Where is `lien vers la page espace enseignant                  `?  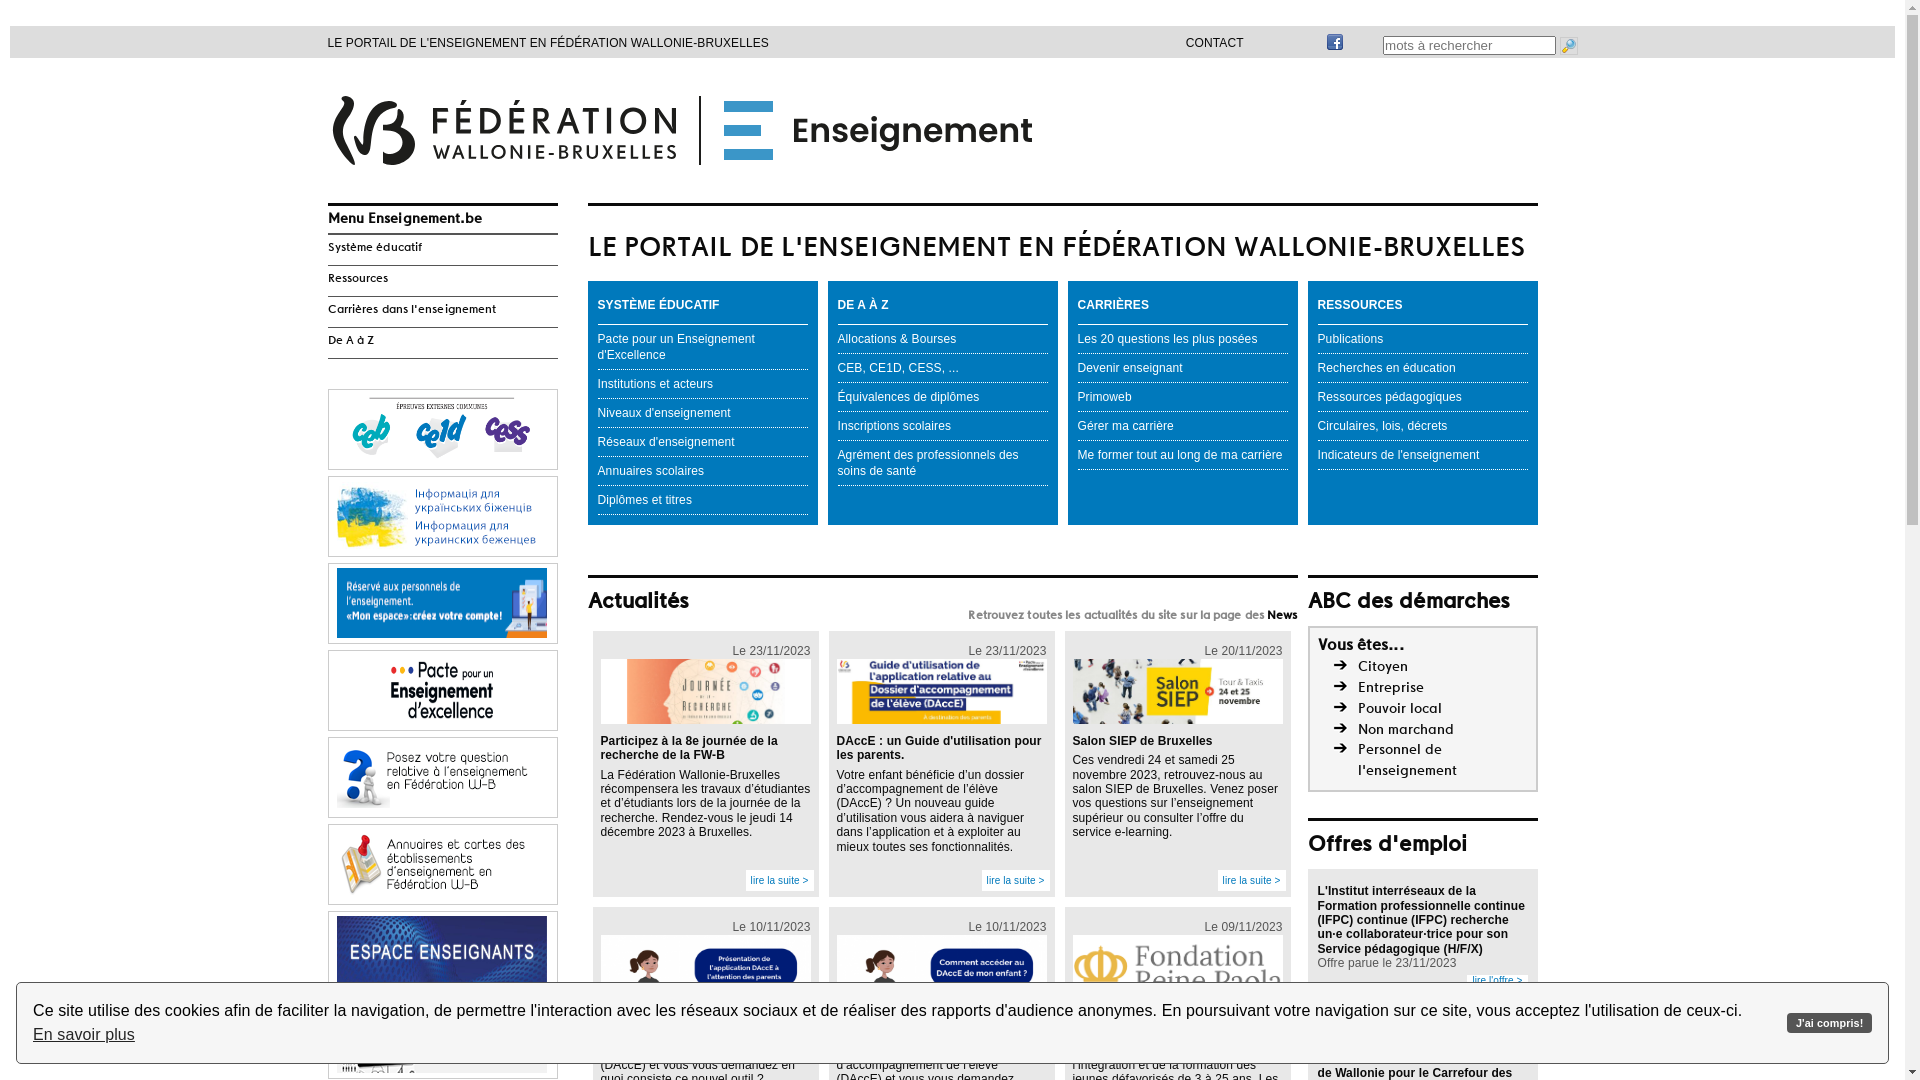 lien vers la page espace enseignant                   is located at coordinates (442, 952).